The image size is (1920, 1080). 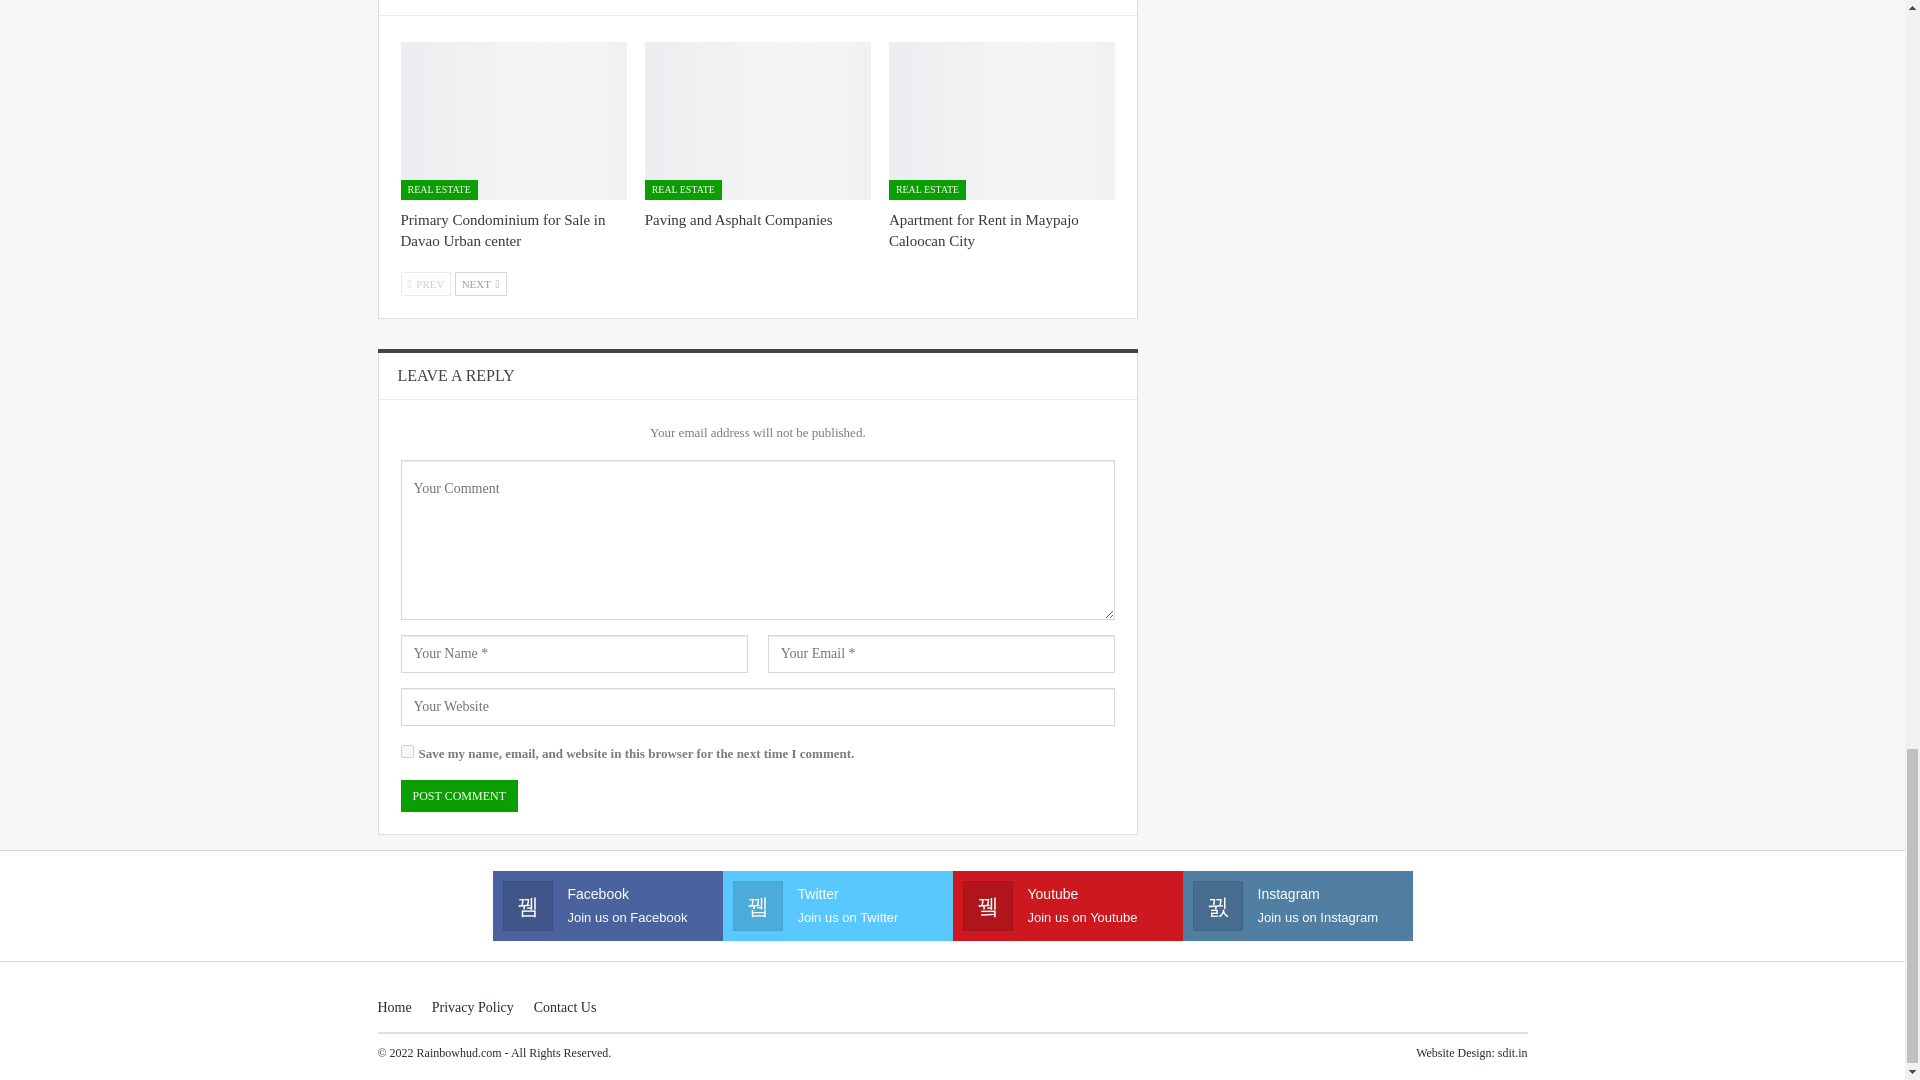 I want to click on Paving and Asphalt Companies, so click(x=758, y=120).